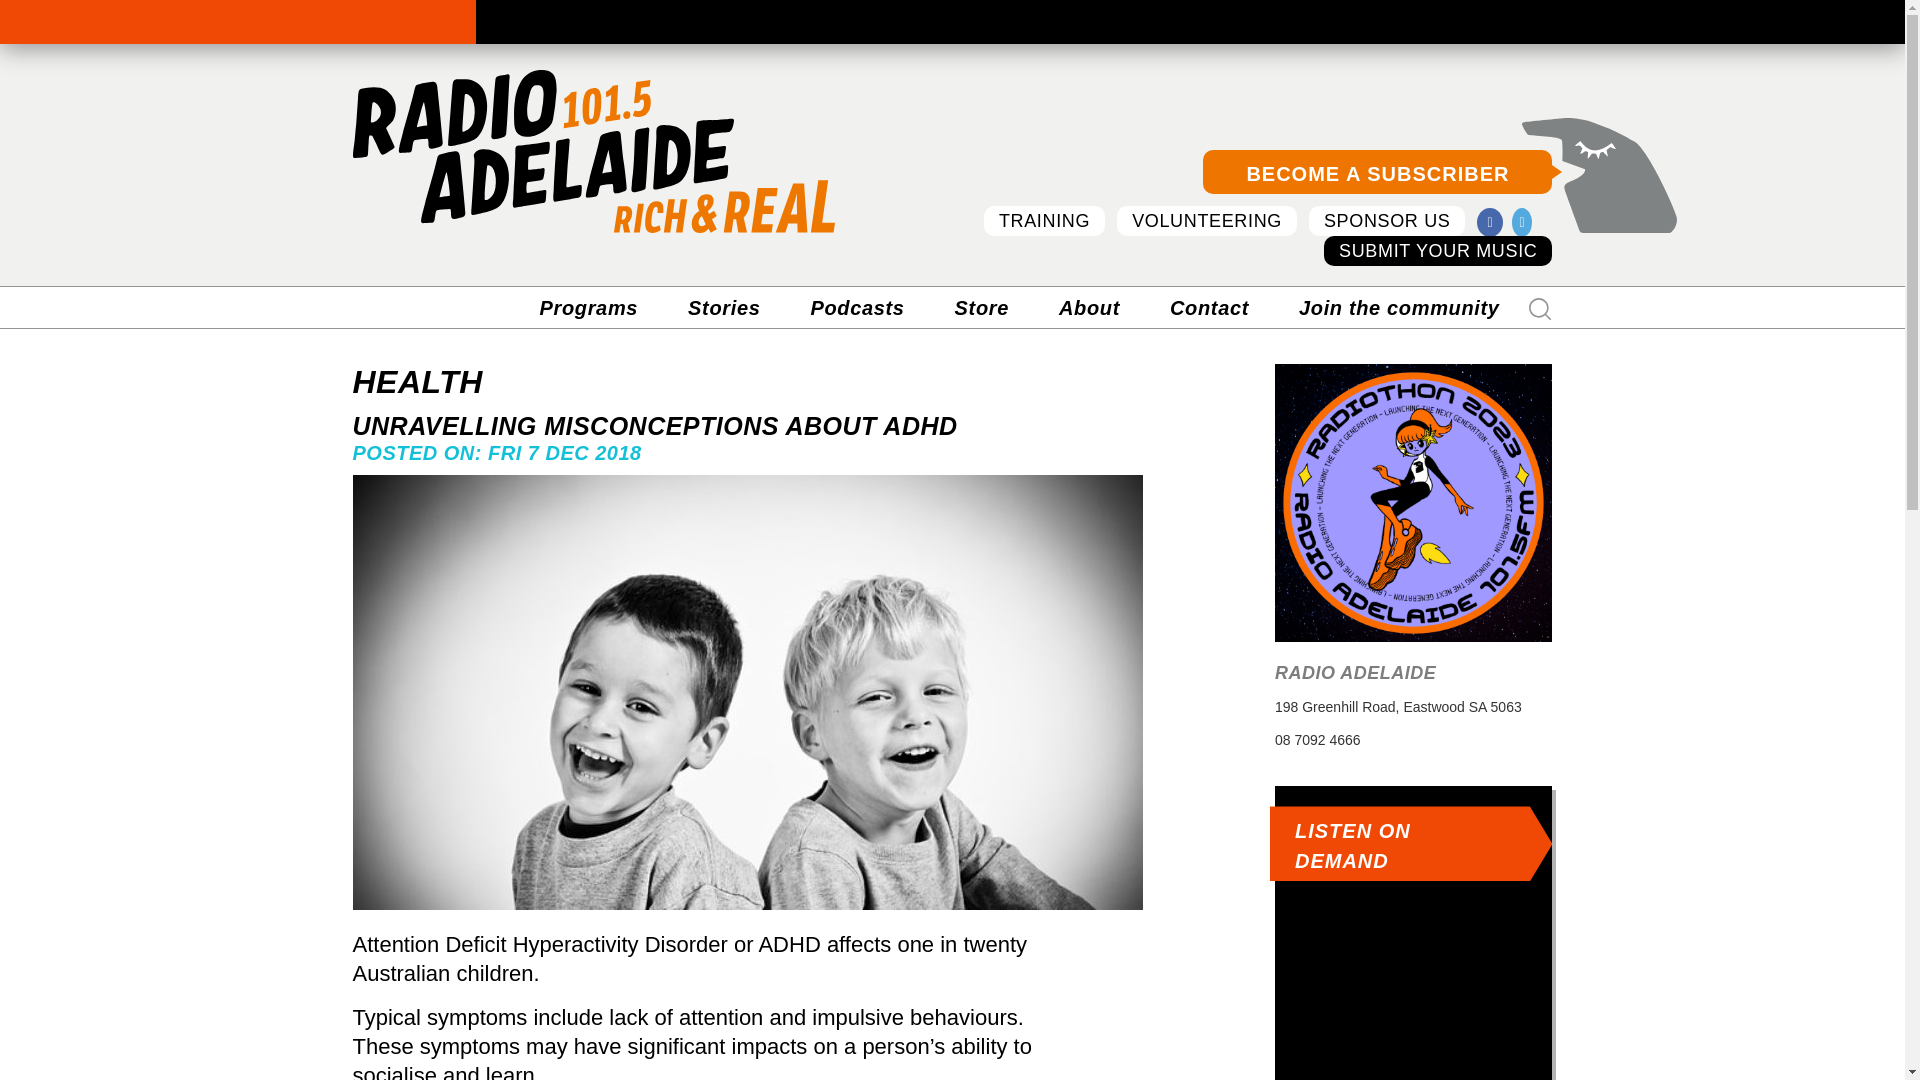 This screenshot has height=1080, width=1920. I want to click on Programs, so click(589, 308).